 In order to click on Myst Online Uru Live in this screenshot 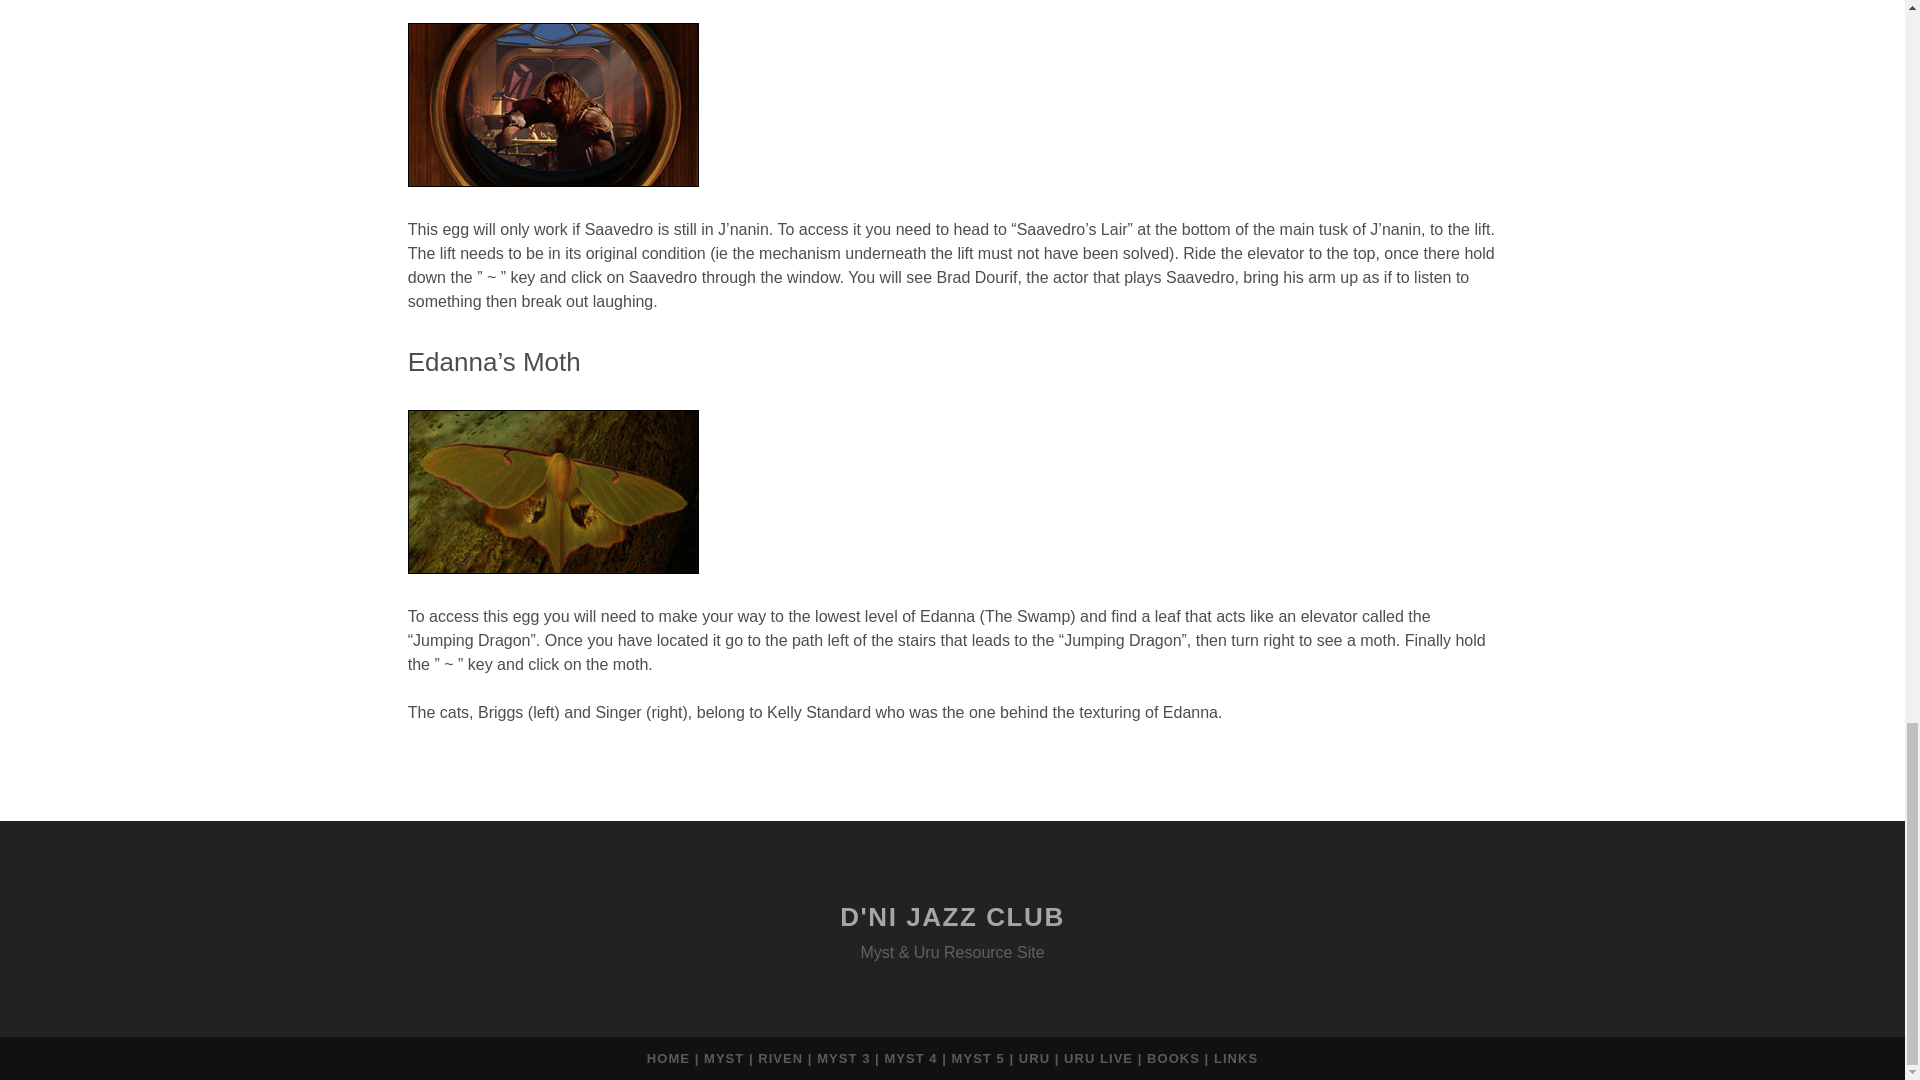, I will do `click(1098, 1058)`.